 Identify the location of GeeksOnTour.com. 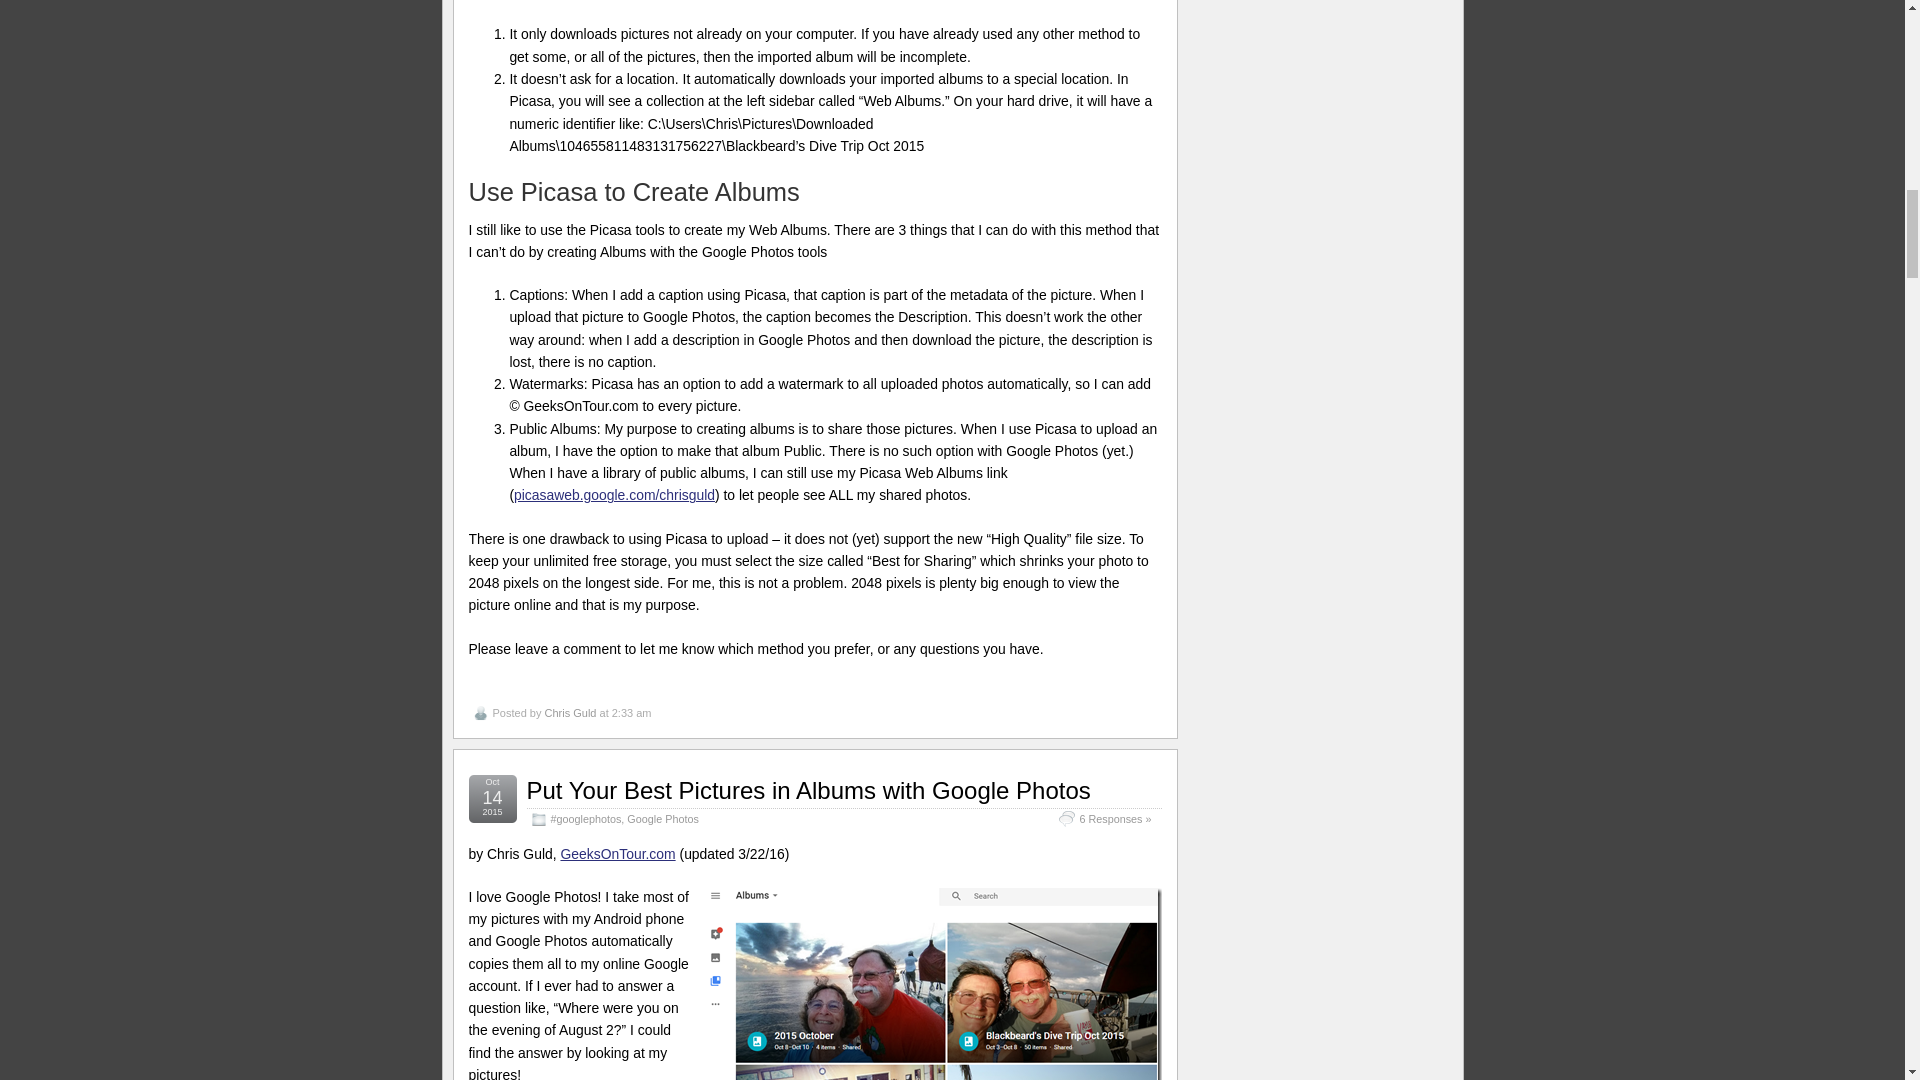
(618, 853).